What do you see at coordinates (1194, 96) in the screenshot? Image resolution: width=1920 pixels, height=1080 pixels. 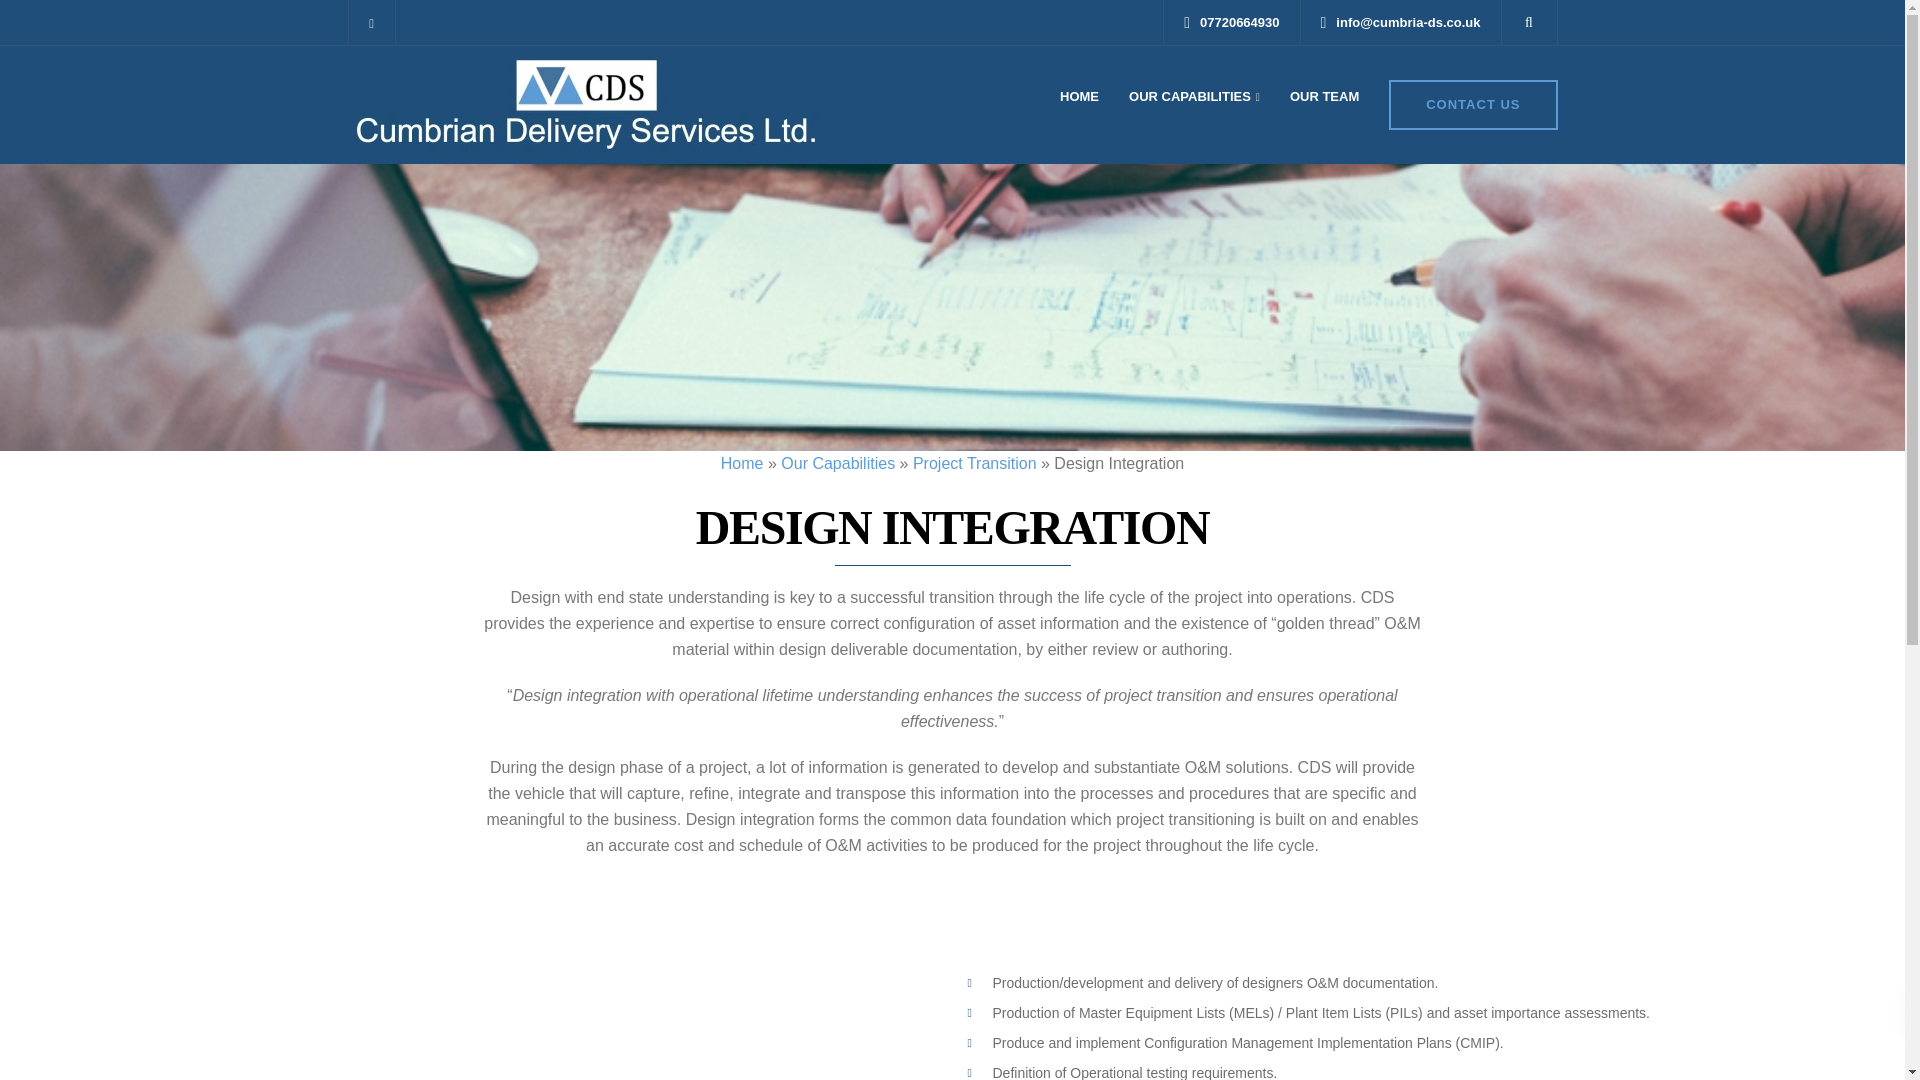 I see `Our Capabilities` at bounding box center [1194, 96].